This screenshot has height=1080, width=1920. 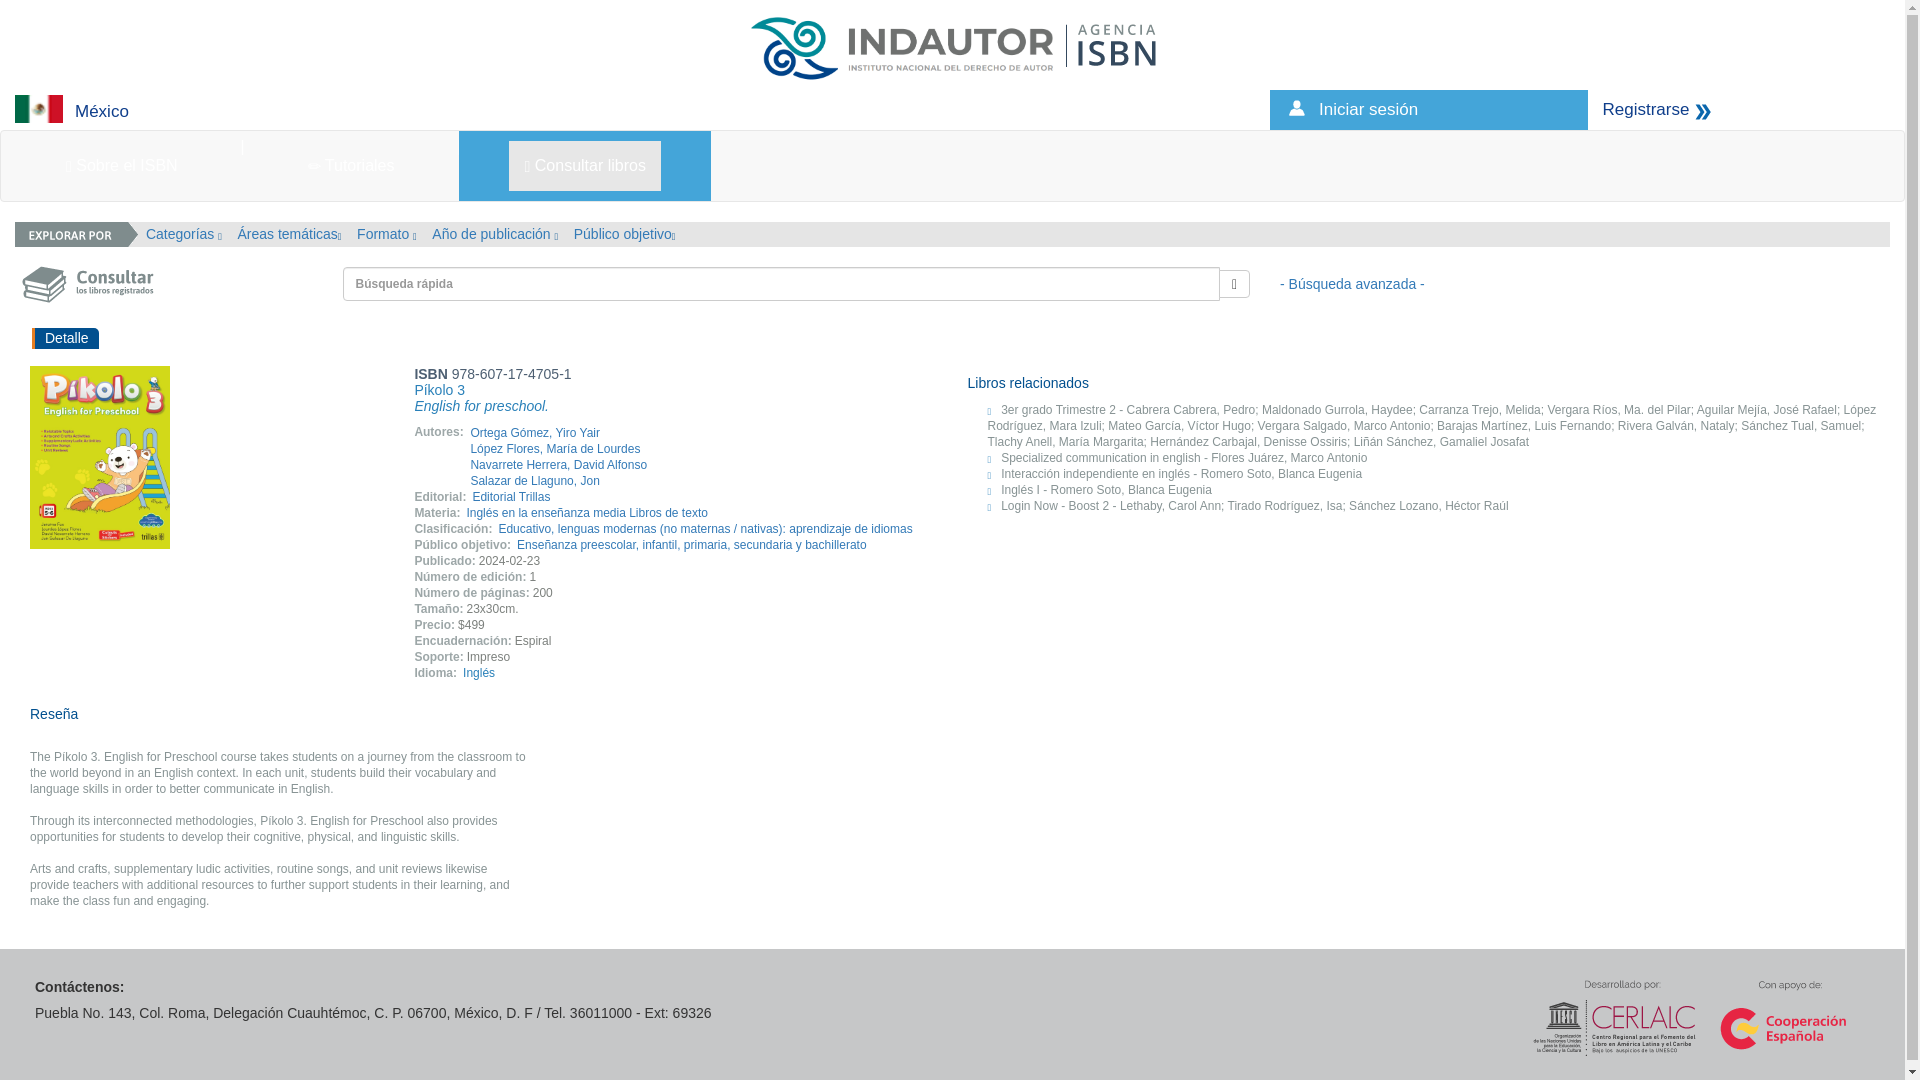 What do you see at coordinates (122, 166) in the screenshot?
I see `Sobre el ISBN` at bounding box center [122, 166].